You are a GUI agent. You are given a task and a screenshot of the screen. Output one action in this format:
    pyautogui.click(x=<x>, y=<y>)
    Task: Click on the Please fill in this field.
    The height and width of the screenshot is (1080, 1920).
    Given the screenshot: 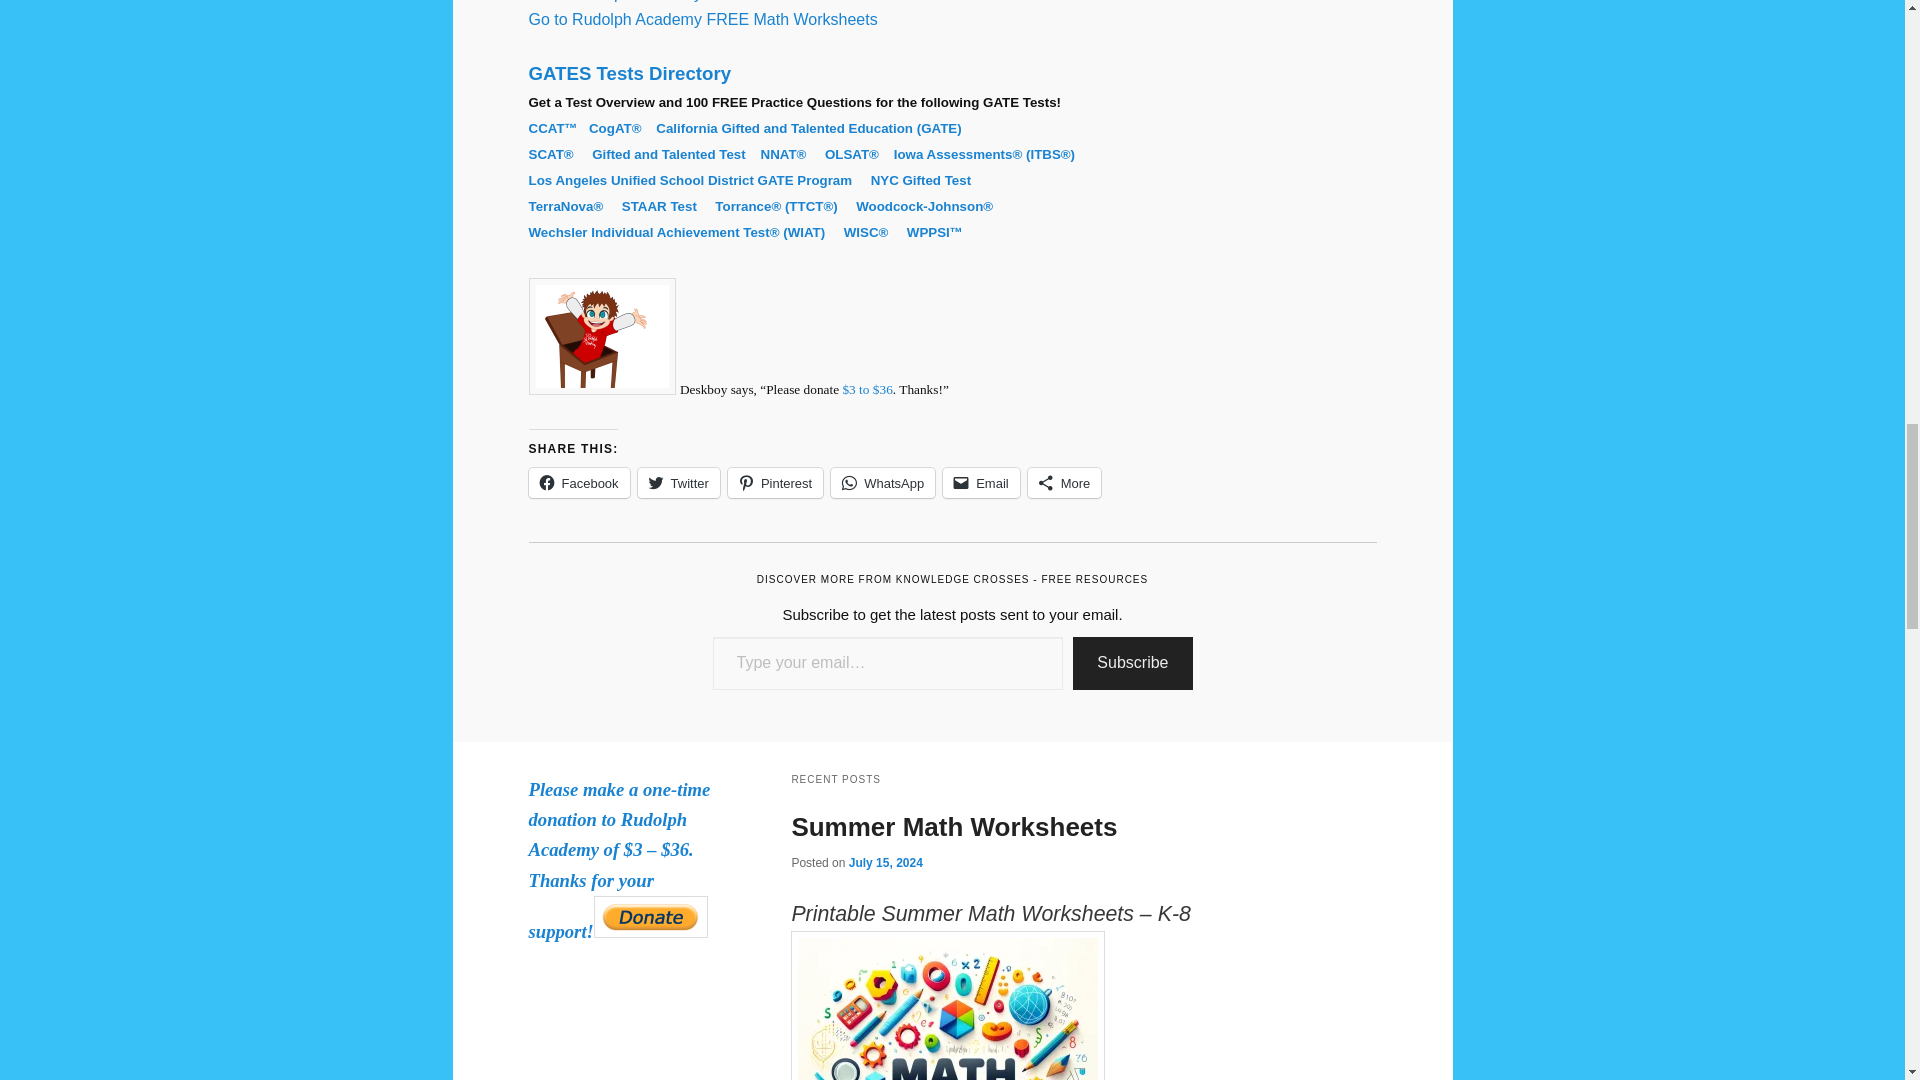 What is the action you would take?
    pyautogui.click(x=888, y=664)
    